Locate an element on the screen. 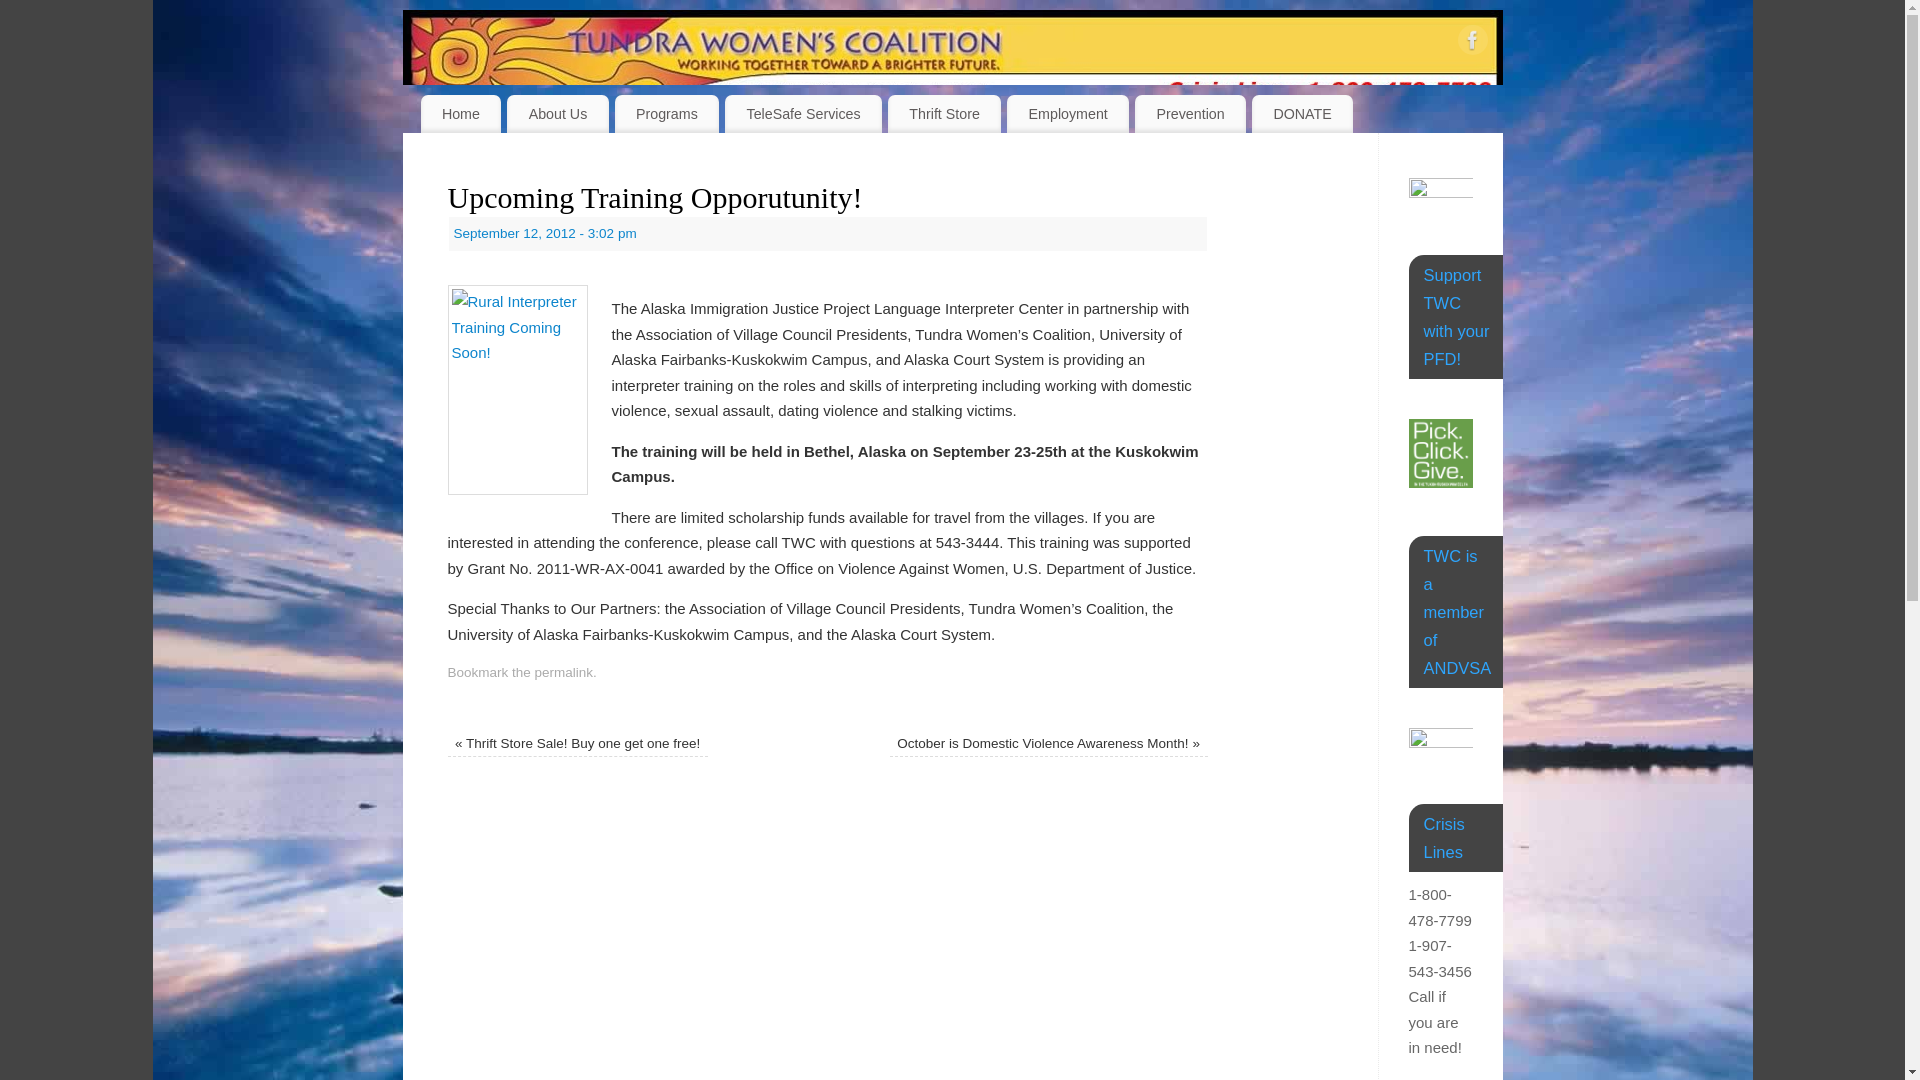  Permalink to Upcoming Training Opporutunity! is located at coordinates (564, 672).